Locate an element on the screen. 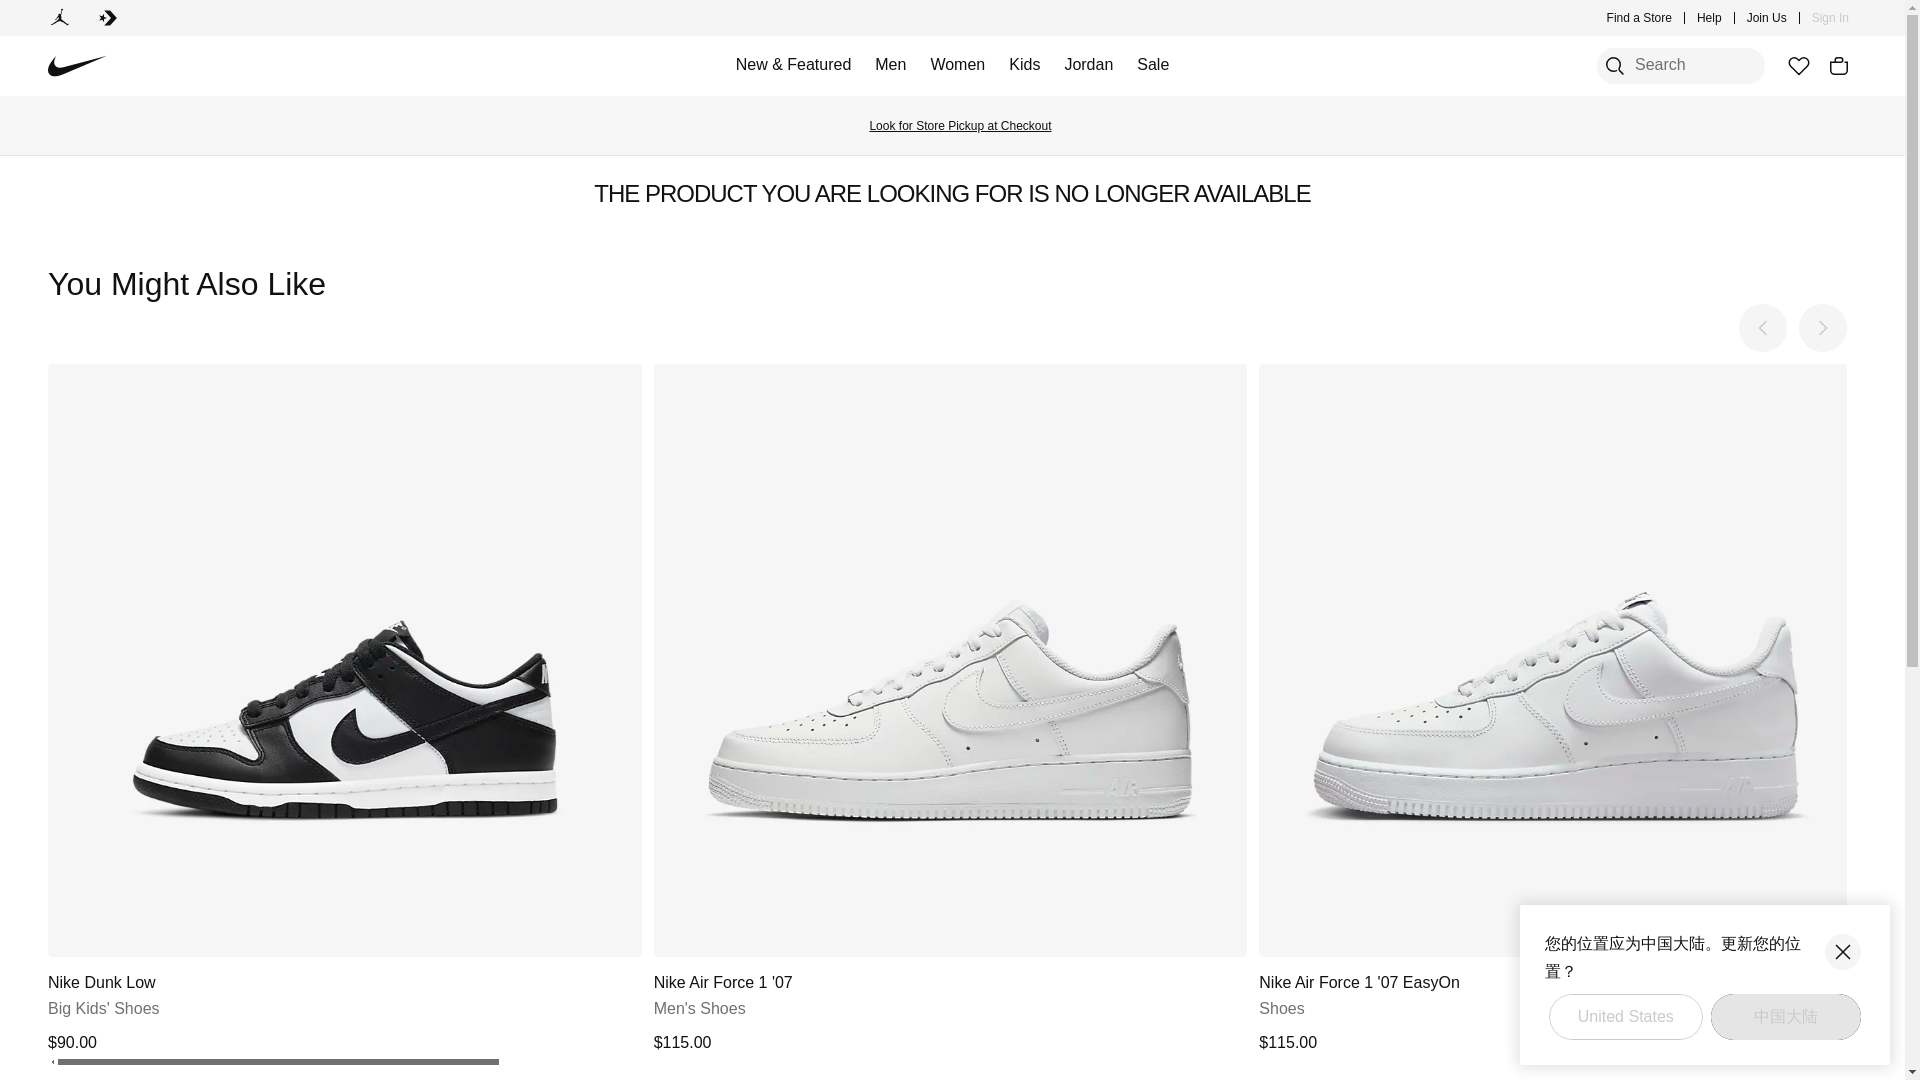  Sign In is located at coordinates (1830, 18).